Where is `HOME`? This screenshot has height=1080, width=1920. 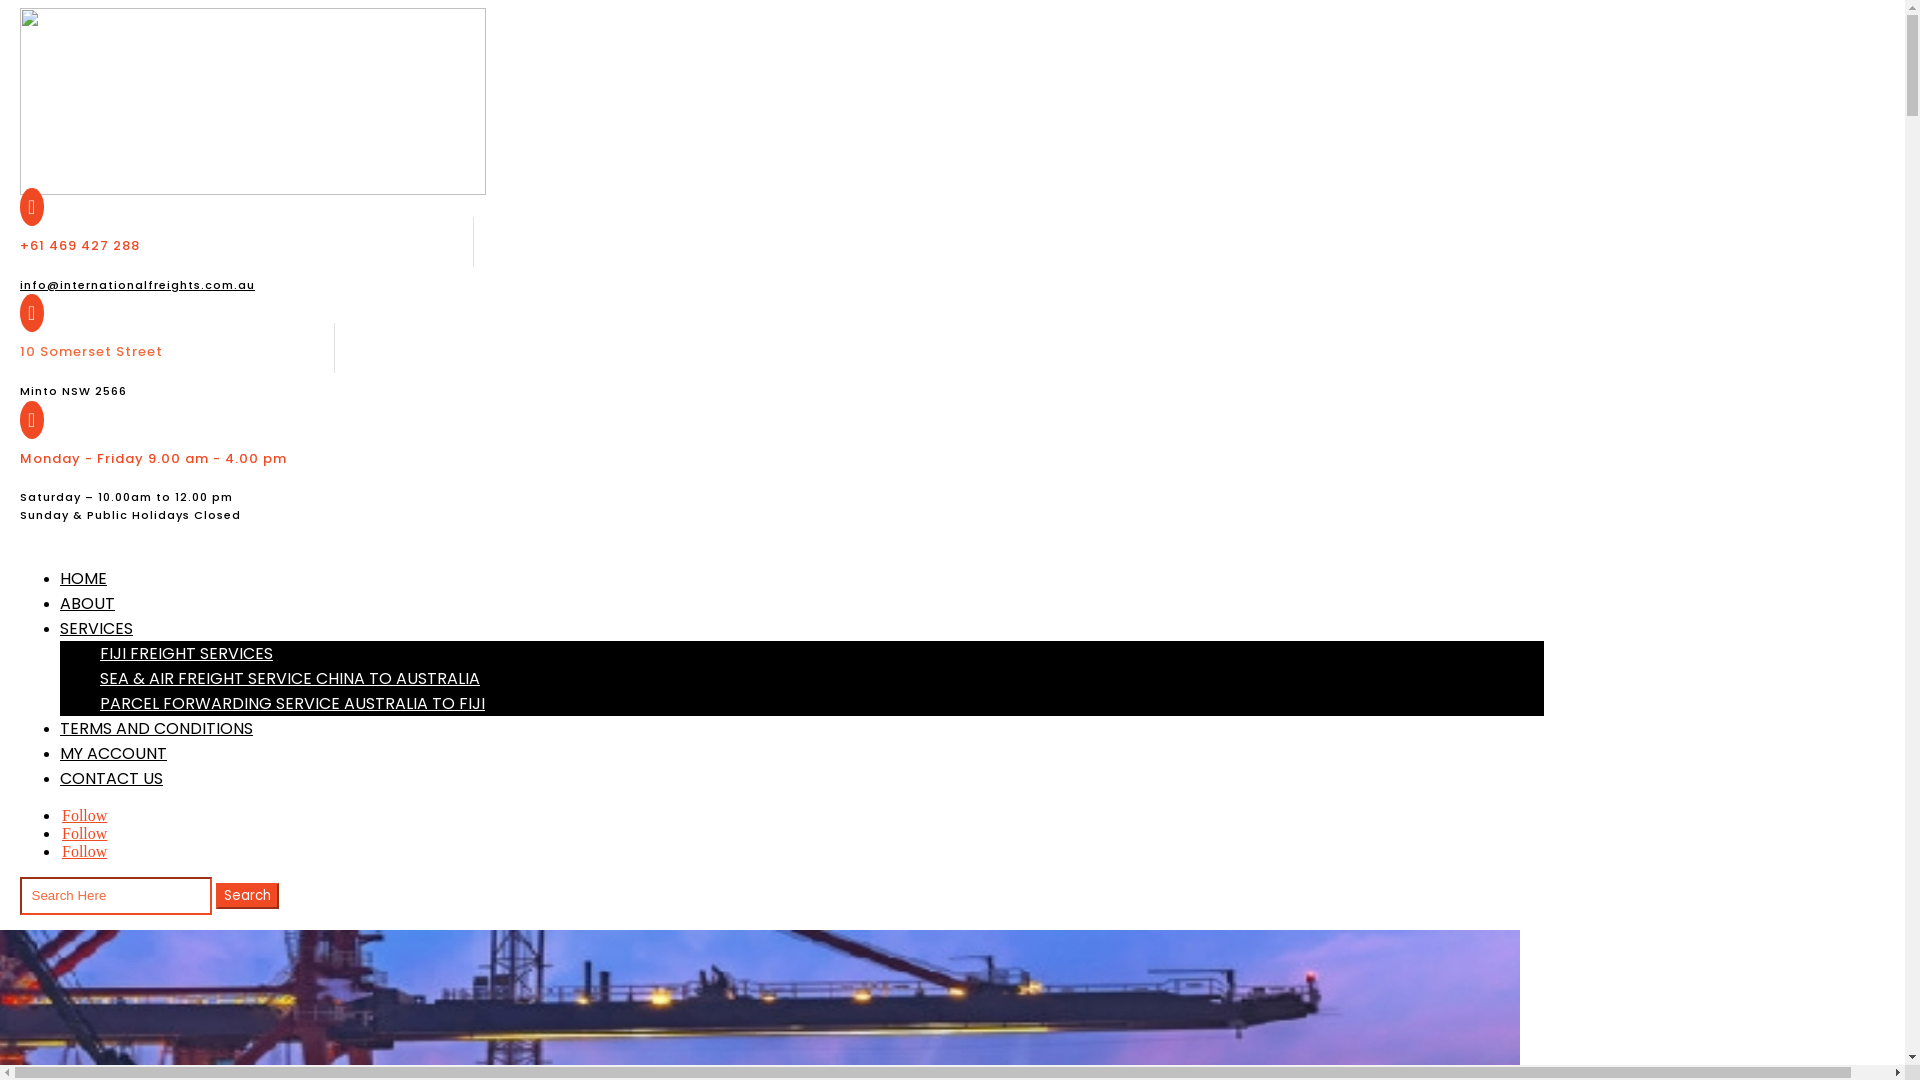
HOME is located at coordinates (84, 578).